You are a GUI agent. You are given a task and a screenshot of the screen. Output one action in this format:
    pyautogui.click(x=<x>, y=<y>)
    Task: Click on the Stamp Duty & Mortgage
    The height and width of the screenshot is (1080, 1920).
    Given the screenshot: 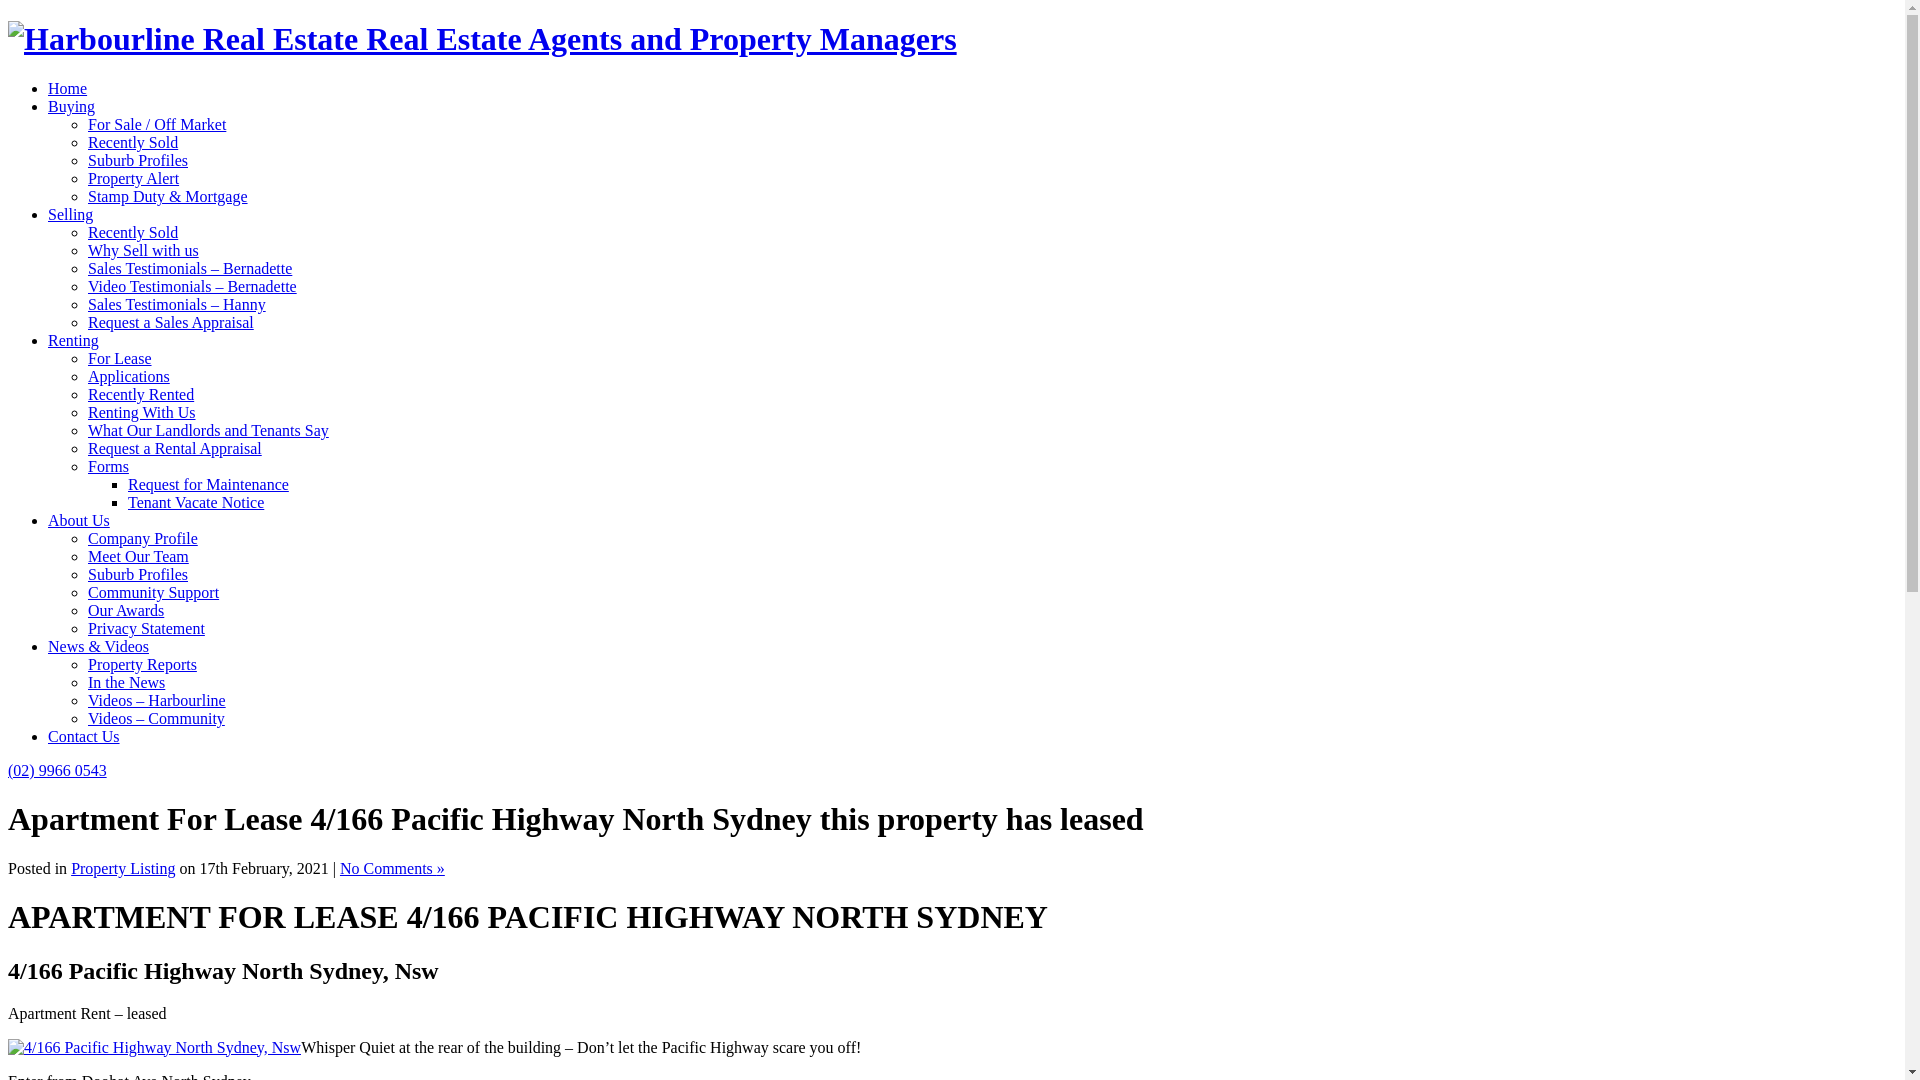 What is the action you would take?
    pyautogui.click(x=168, y=196)
    